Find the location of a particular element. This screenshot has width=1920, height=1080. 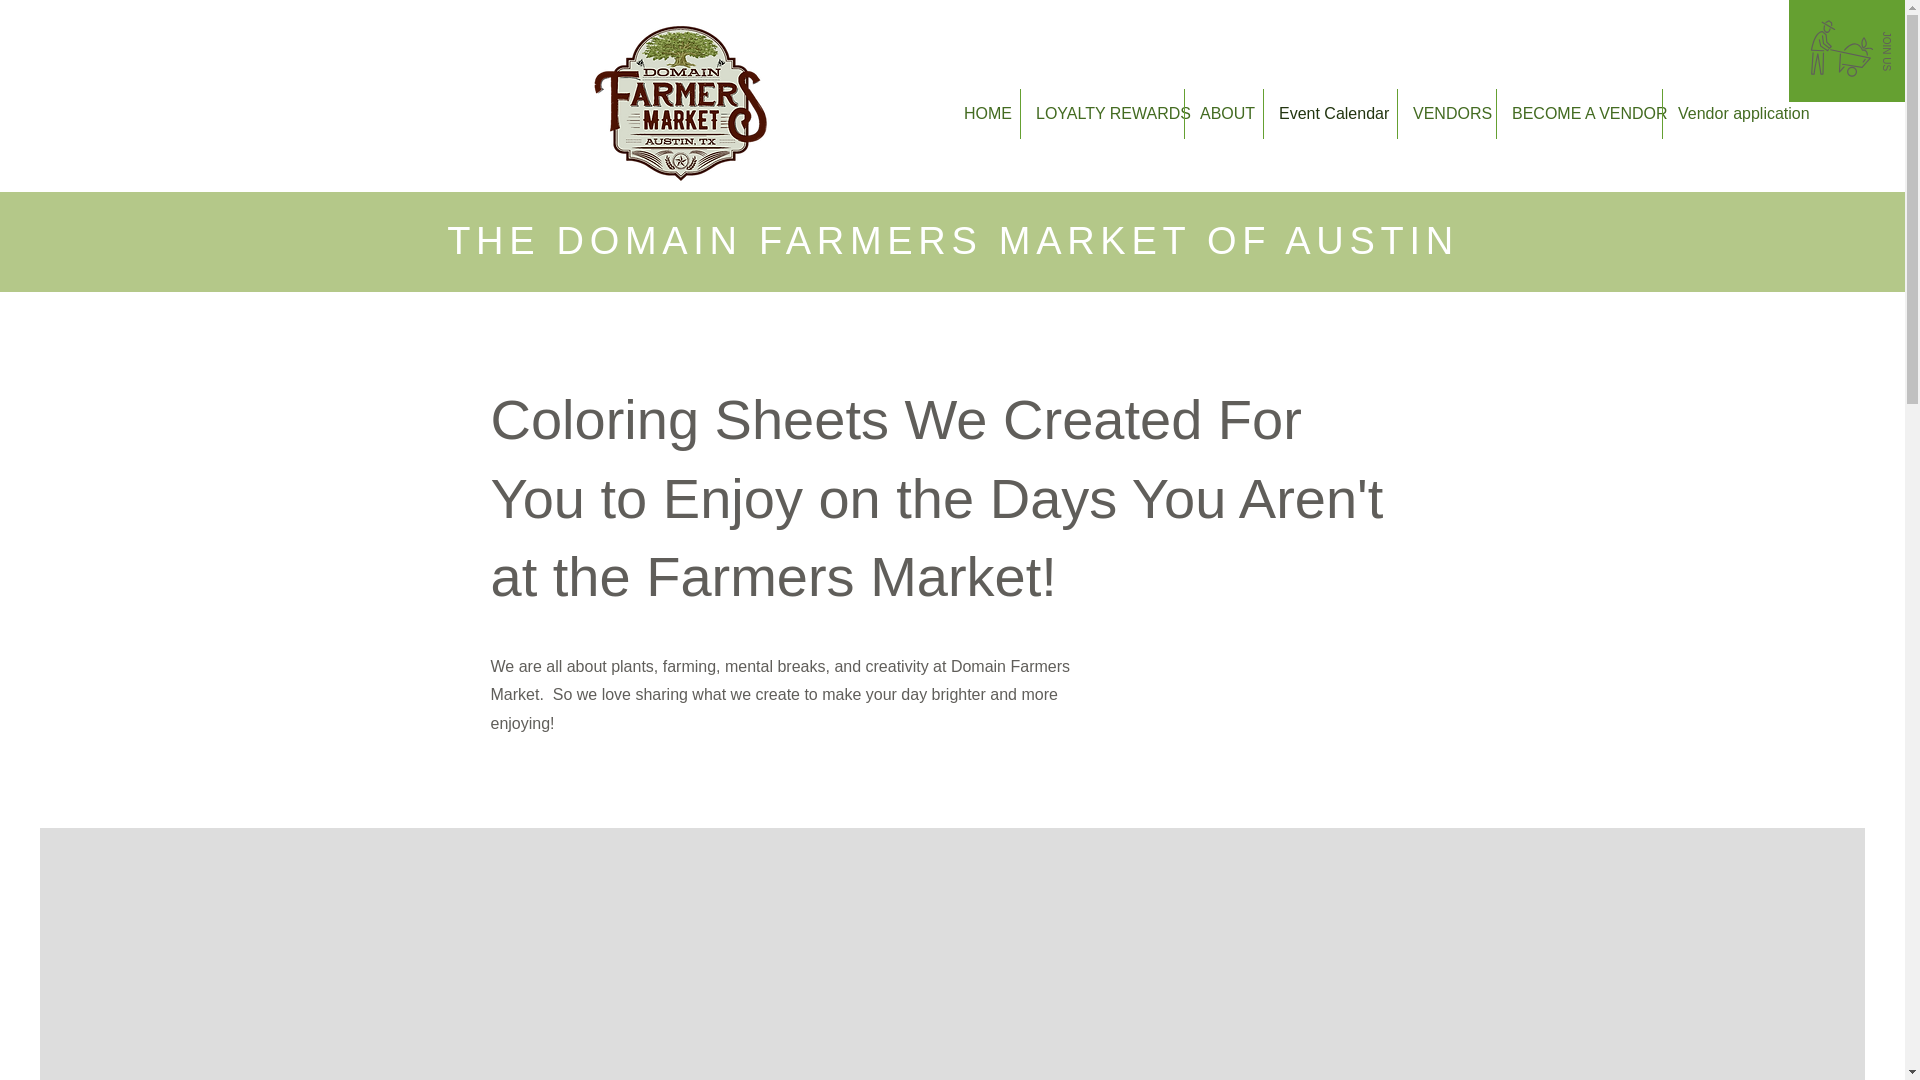

ABOUT is located at coordinates (1224, 114).